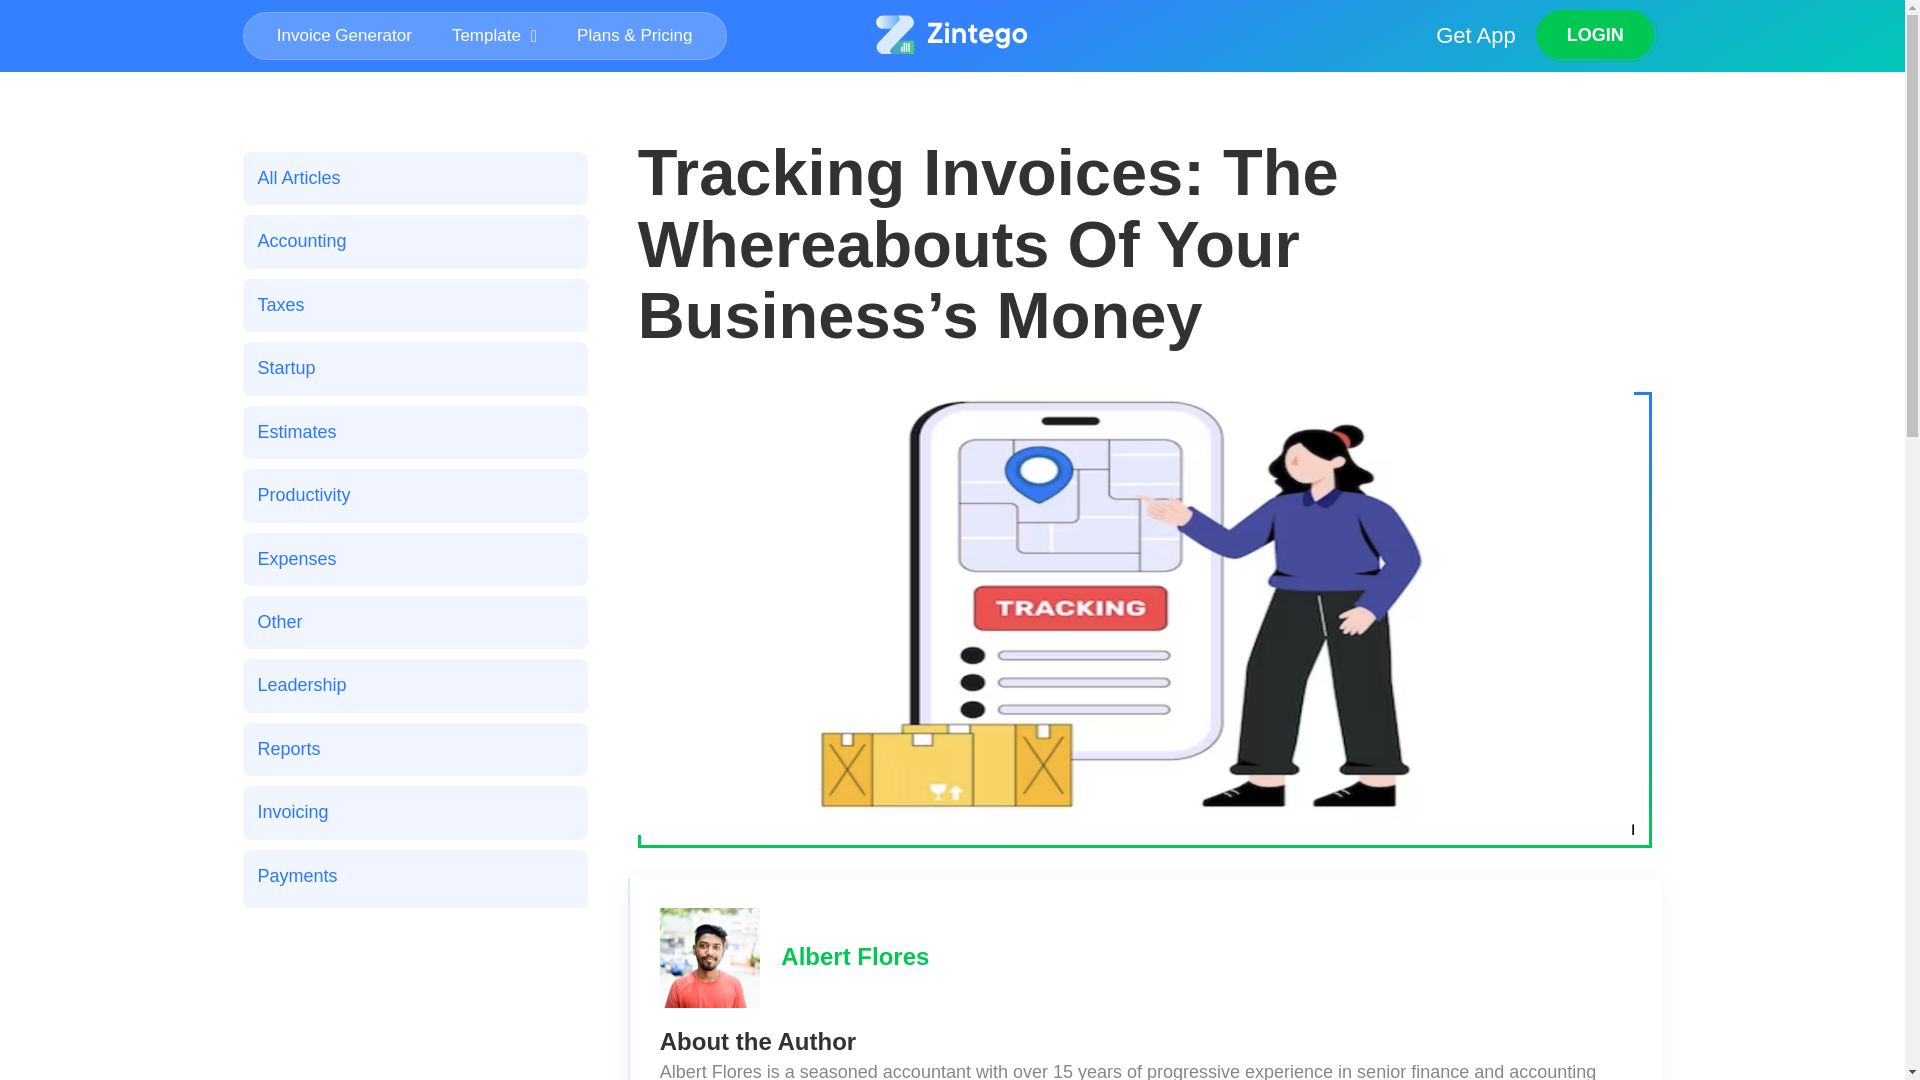 The height and width of the screenshot is (1080, 1920). What do you see at coordinates (414, 559) in the screenshot?
I see `Expenses` at bounding box center [414, 559].